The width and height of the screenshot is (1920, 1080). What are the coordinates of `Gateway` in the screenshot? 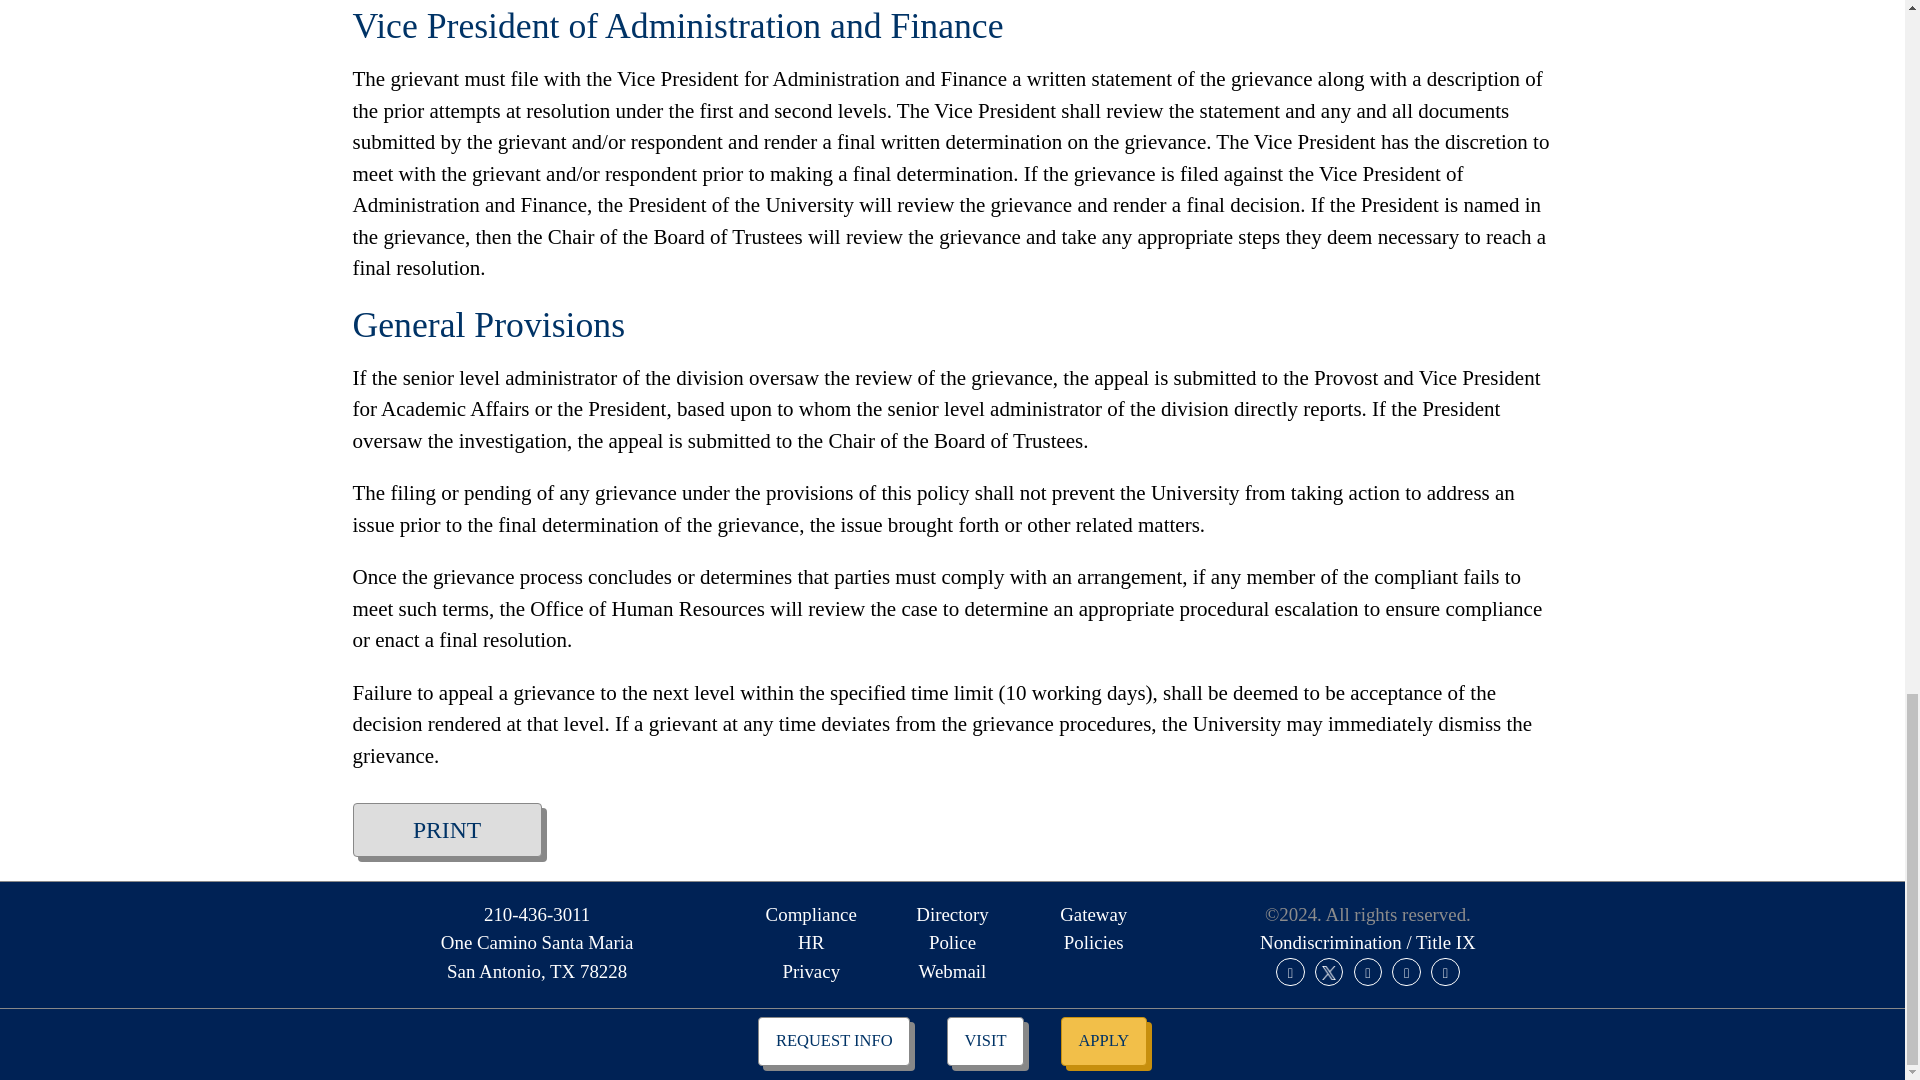 It's located at (1093, 914).